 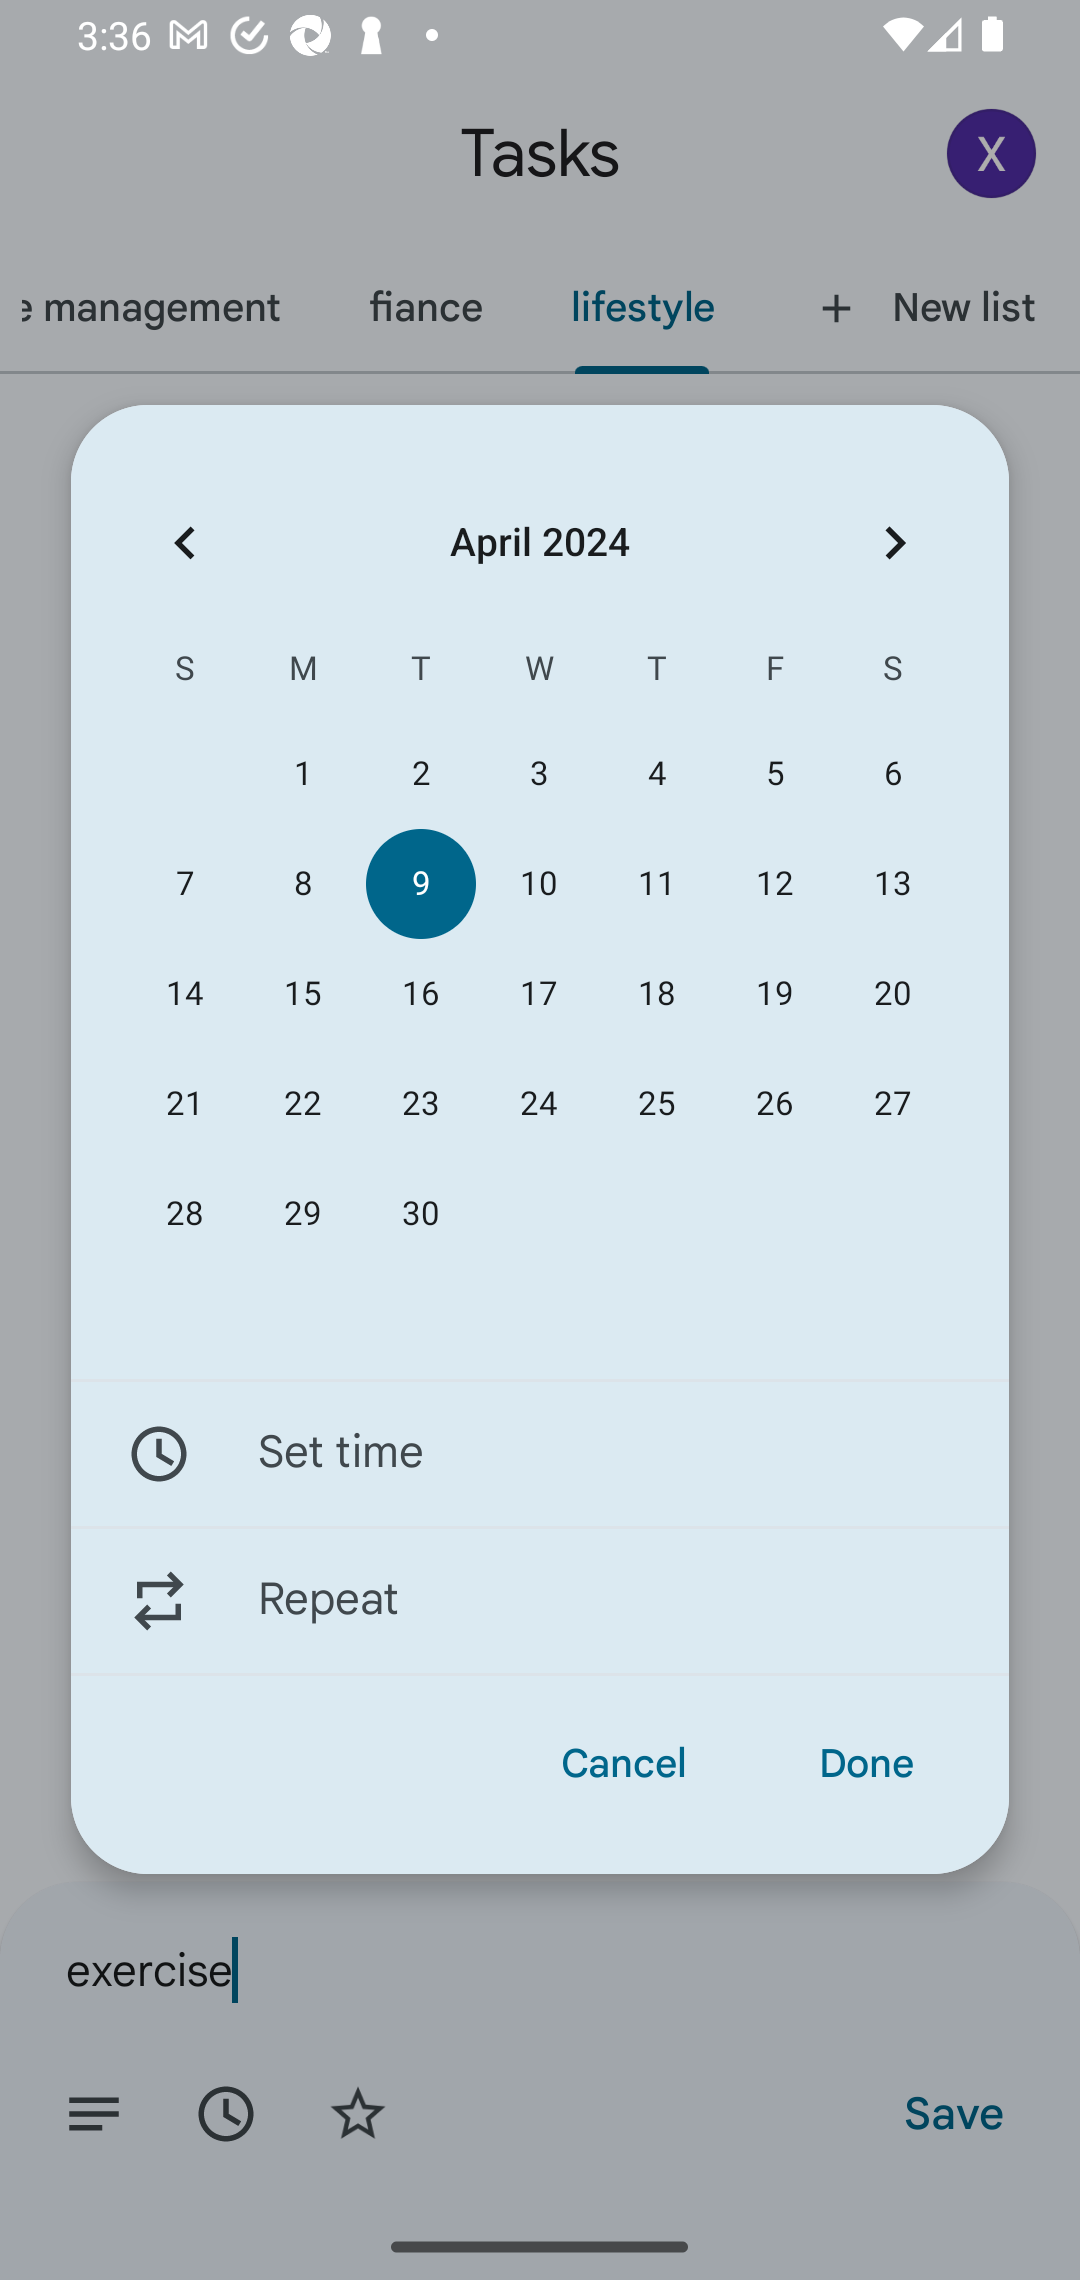 I want to click on Previous month, so click(x=184, y=542).